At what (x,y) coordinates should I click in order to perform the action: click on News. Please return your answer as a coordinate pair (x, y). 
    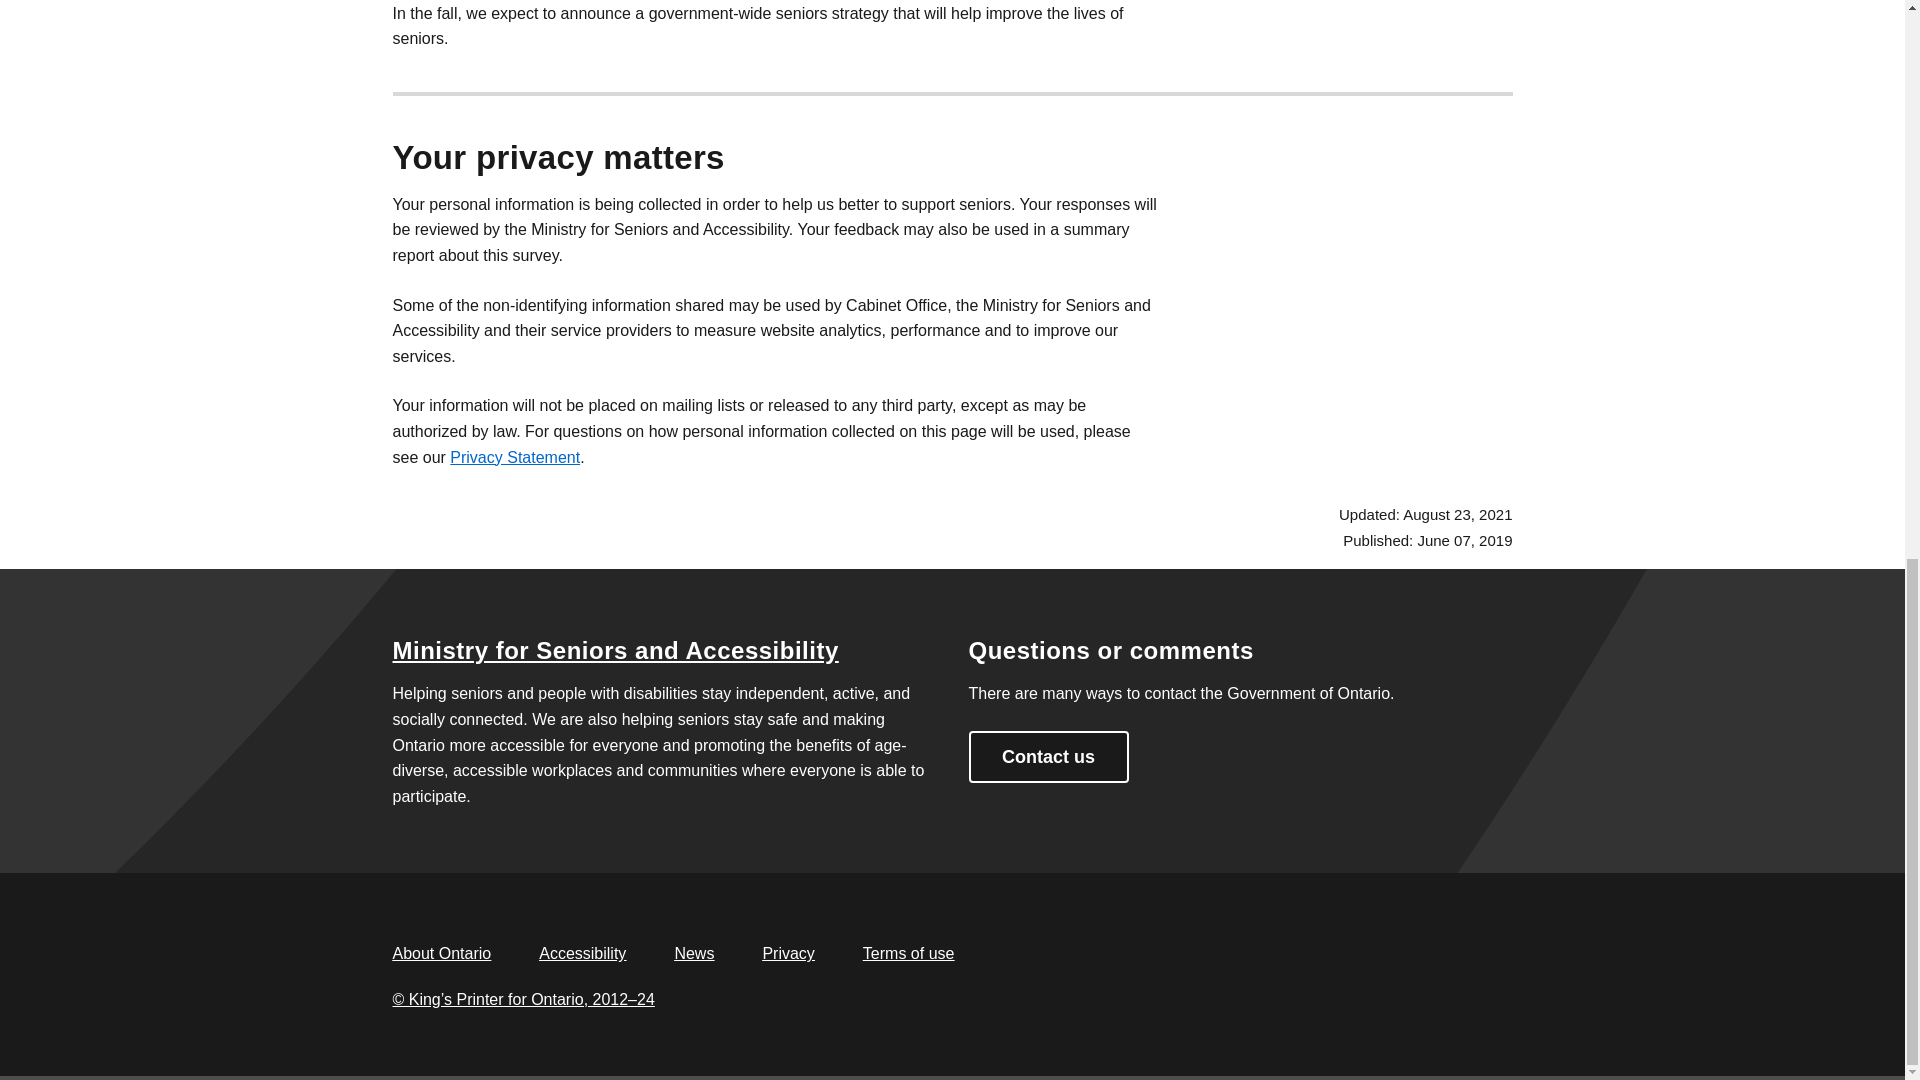
    Looking at the image, I should click on (694, 954).